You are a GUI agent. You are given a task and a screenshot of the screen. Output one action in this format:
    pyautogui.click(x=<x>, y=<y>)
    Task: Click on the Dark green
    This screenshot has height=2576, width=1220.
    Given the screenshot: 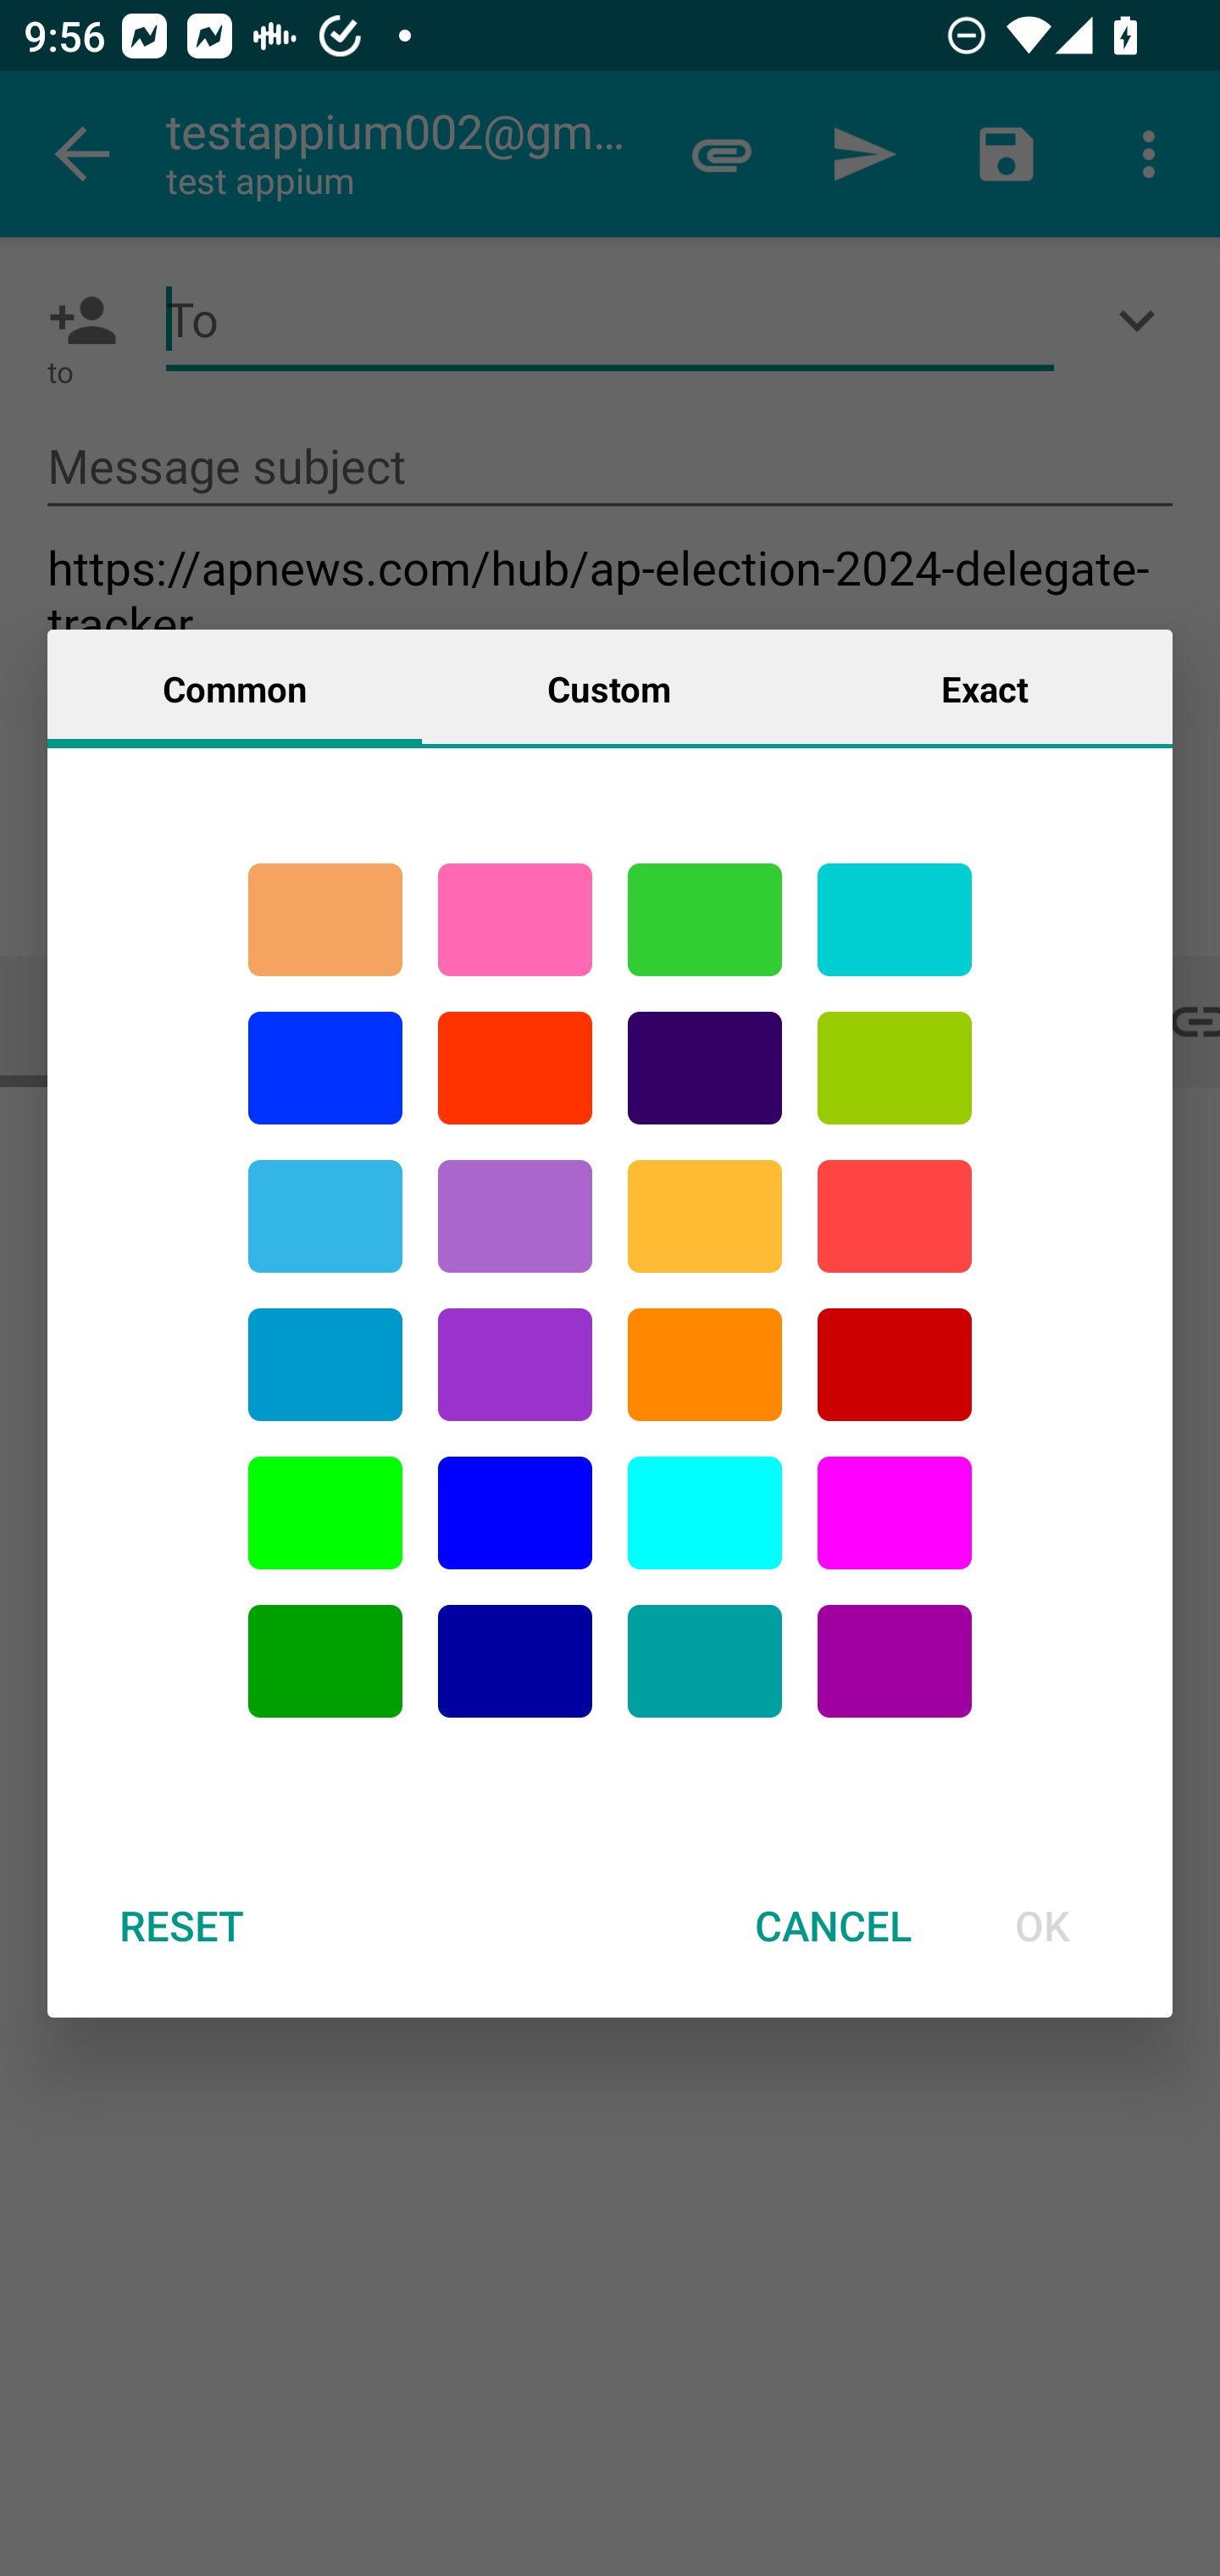 What is the action you would take?
    pyautogui.click(x=325, y=1661)
    